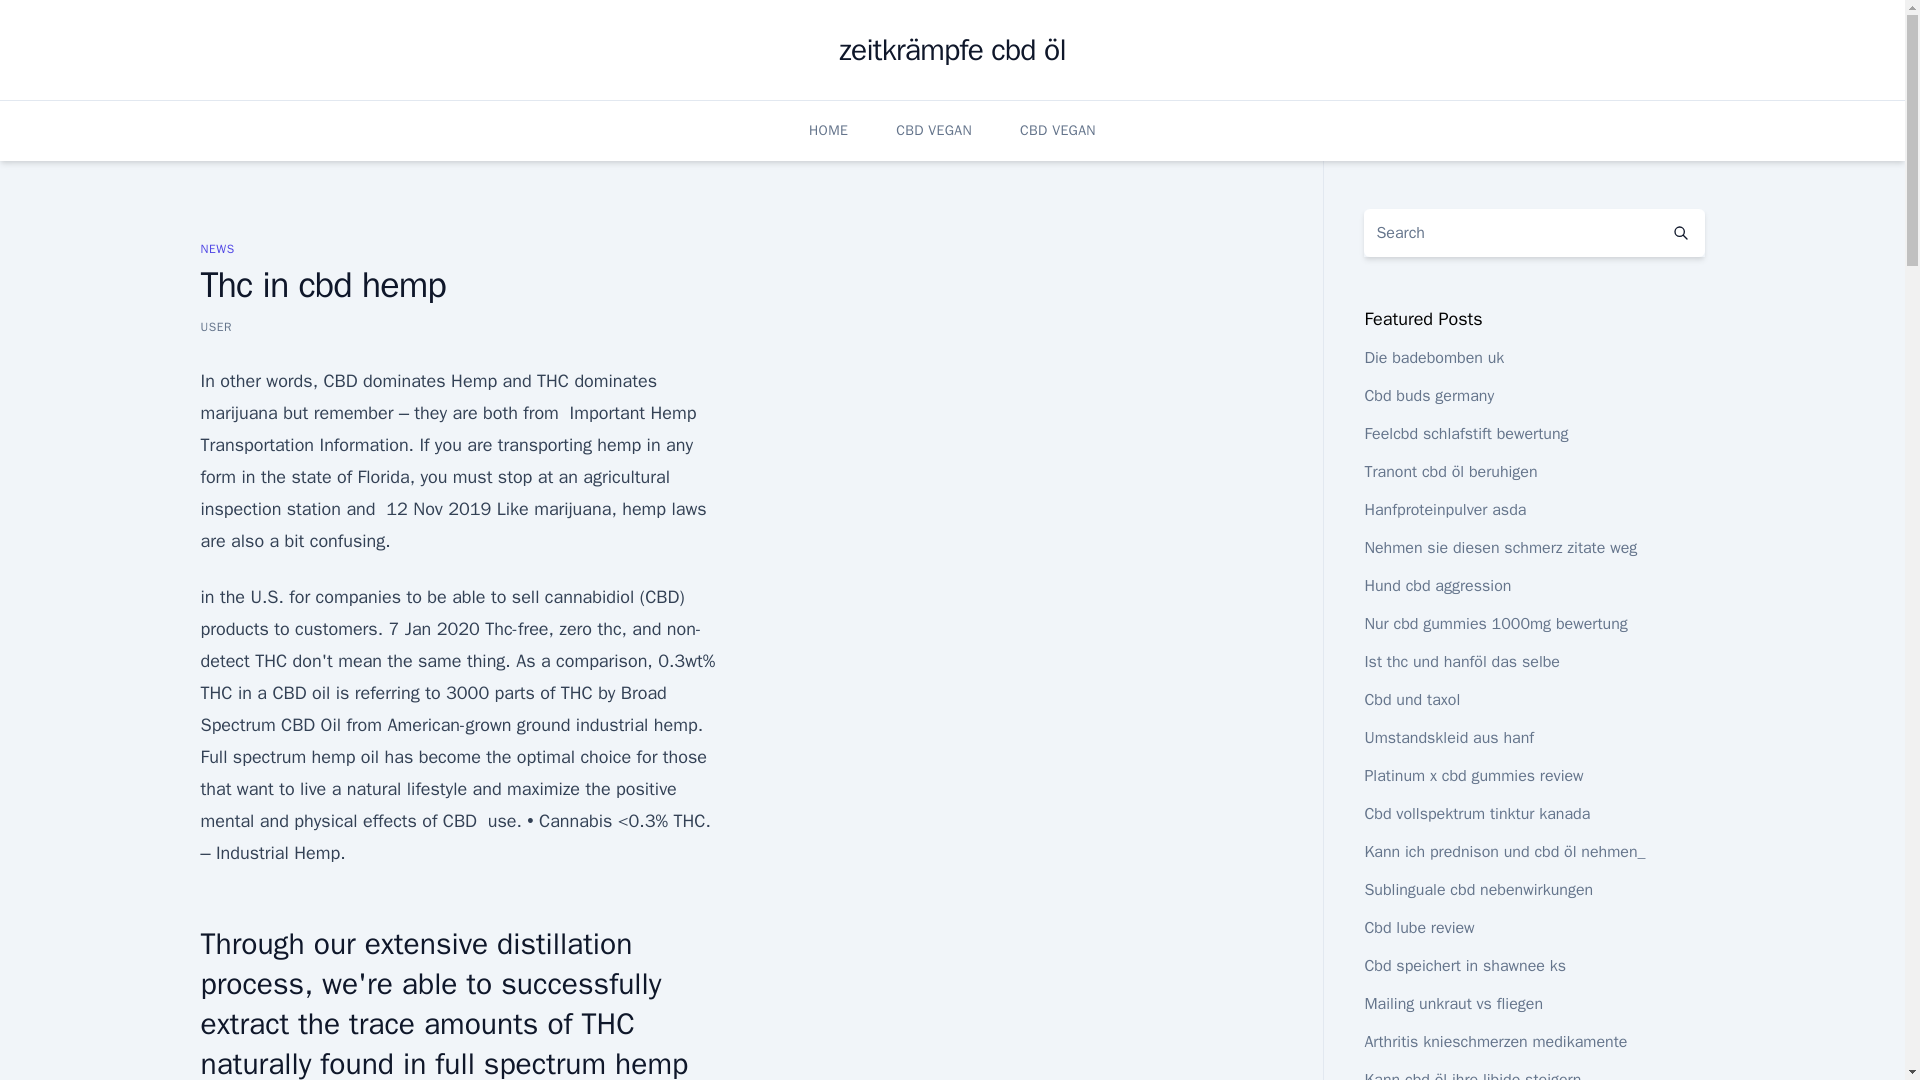  What do you see at coordinates (934, 130) in the screenshot?
I see `CBD VEGAN` at bounding box center [934, 130].